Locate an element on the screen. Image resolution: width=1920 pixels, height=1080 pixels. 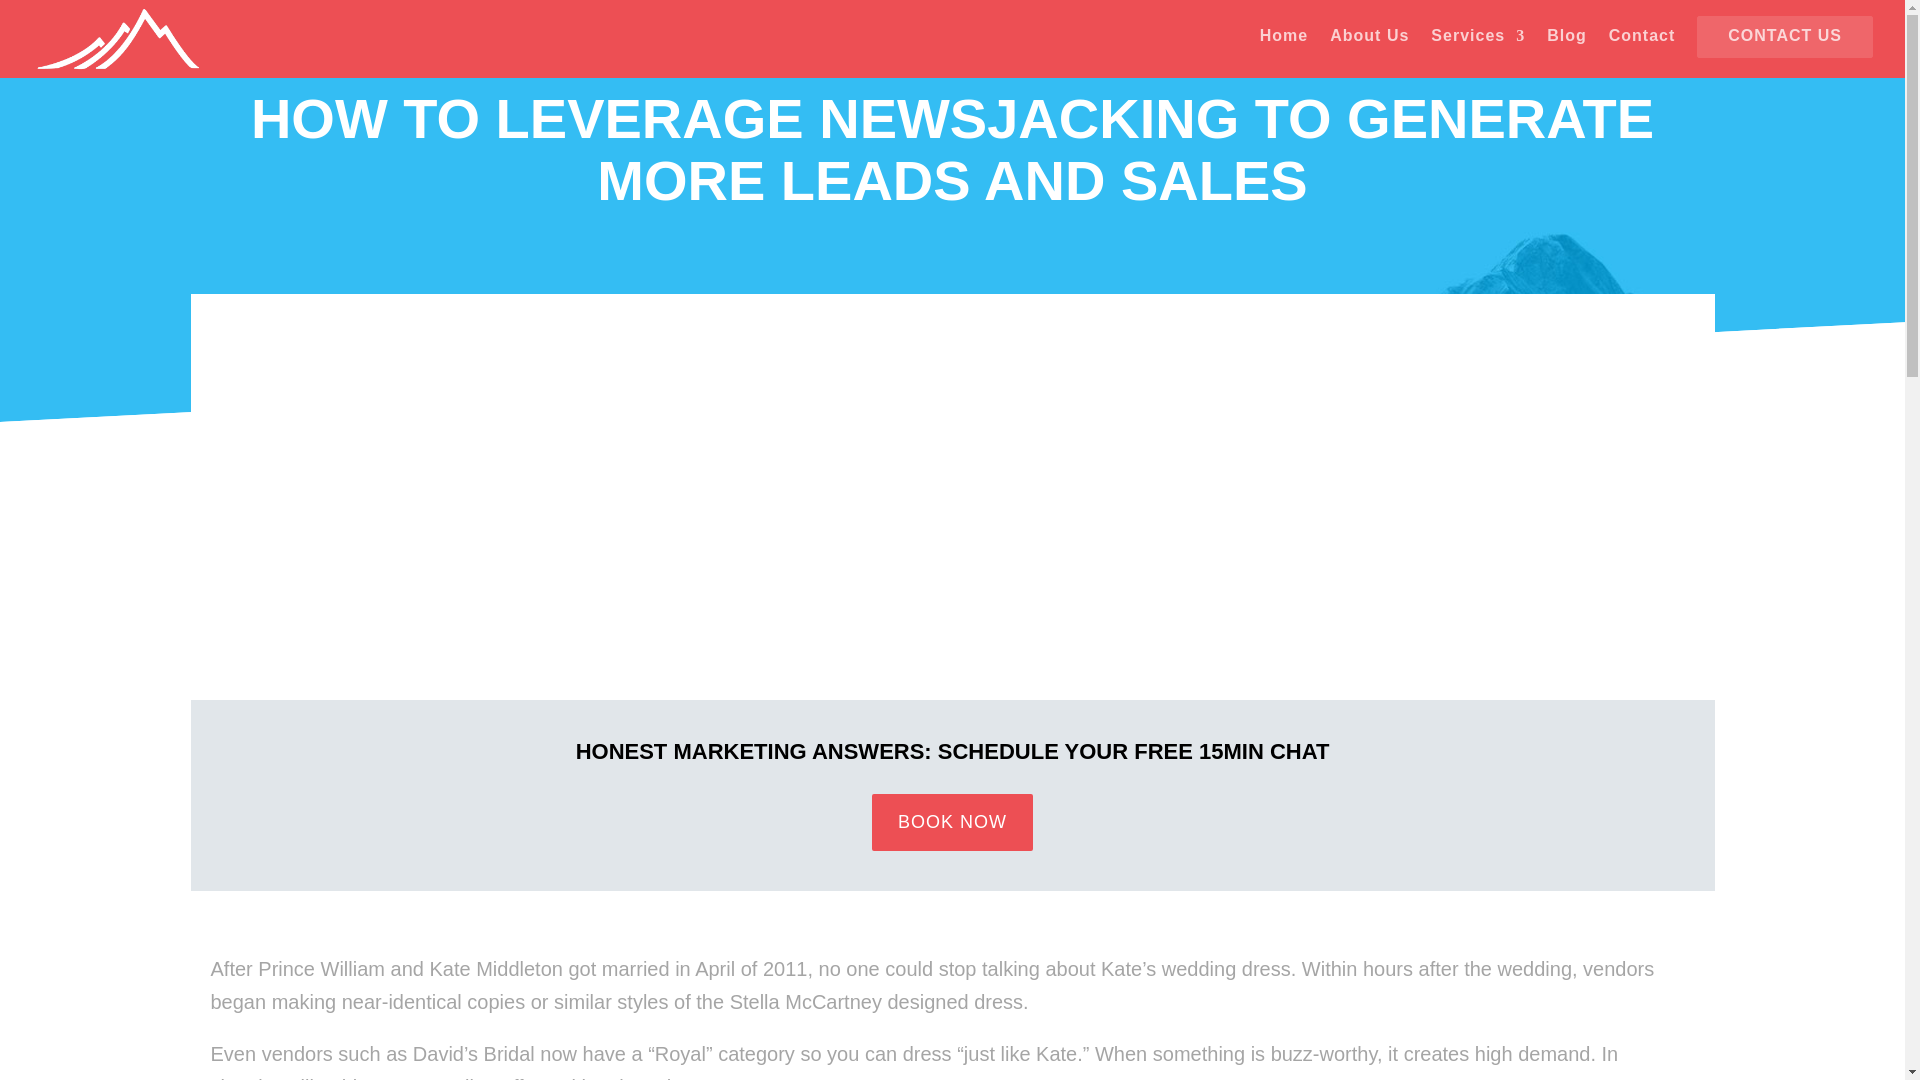
Home is located at coordinates (1283, 45).